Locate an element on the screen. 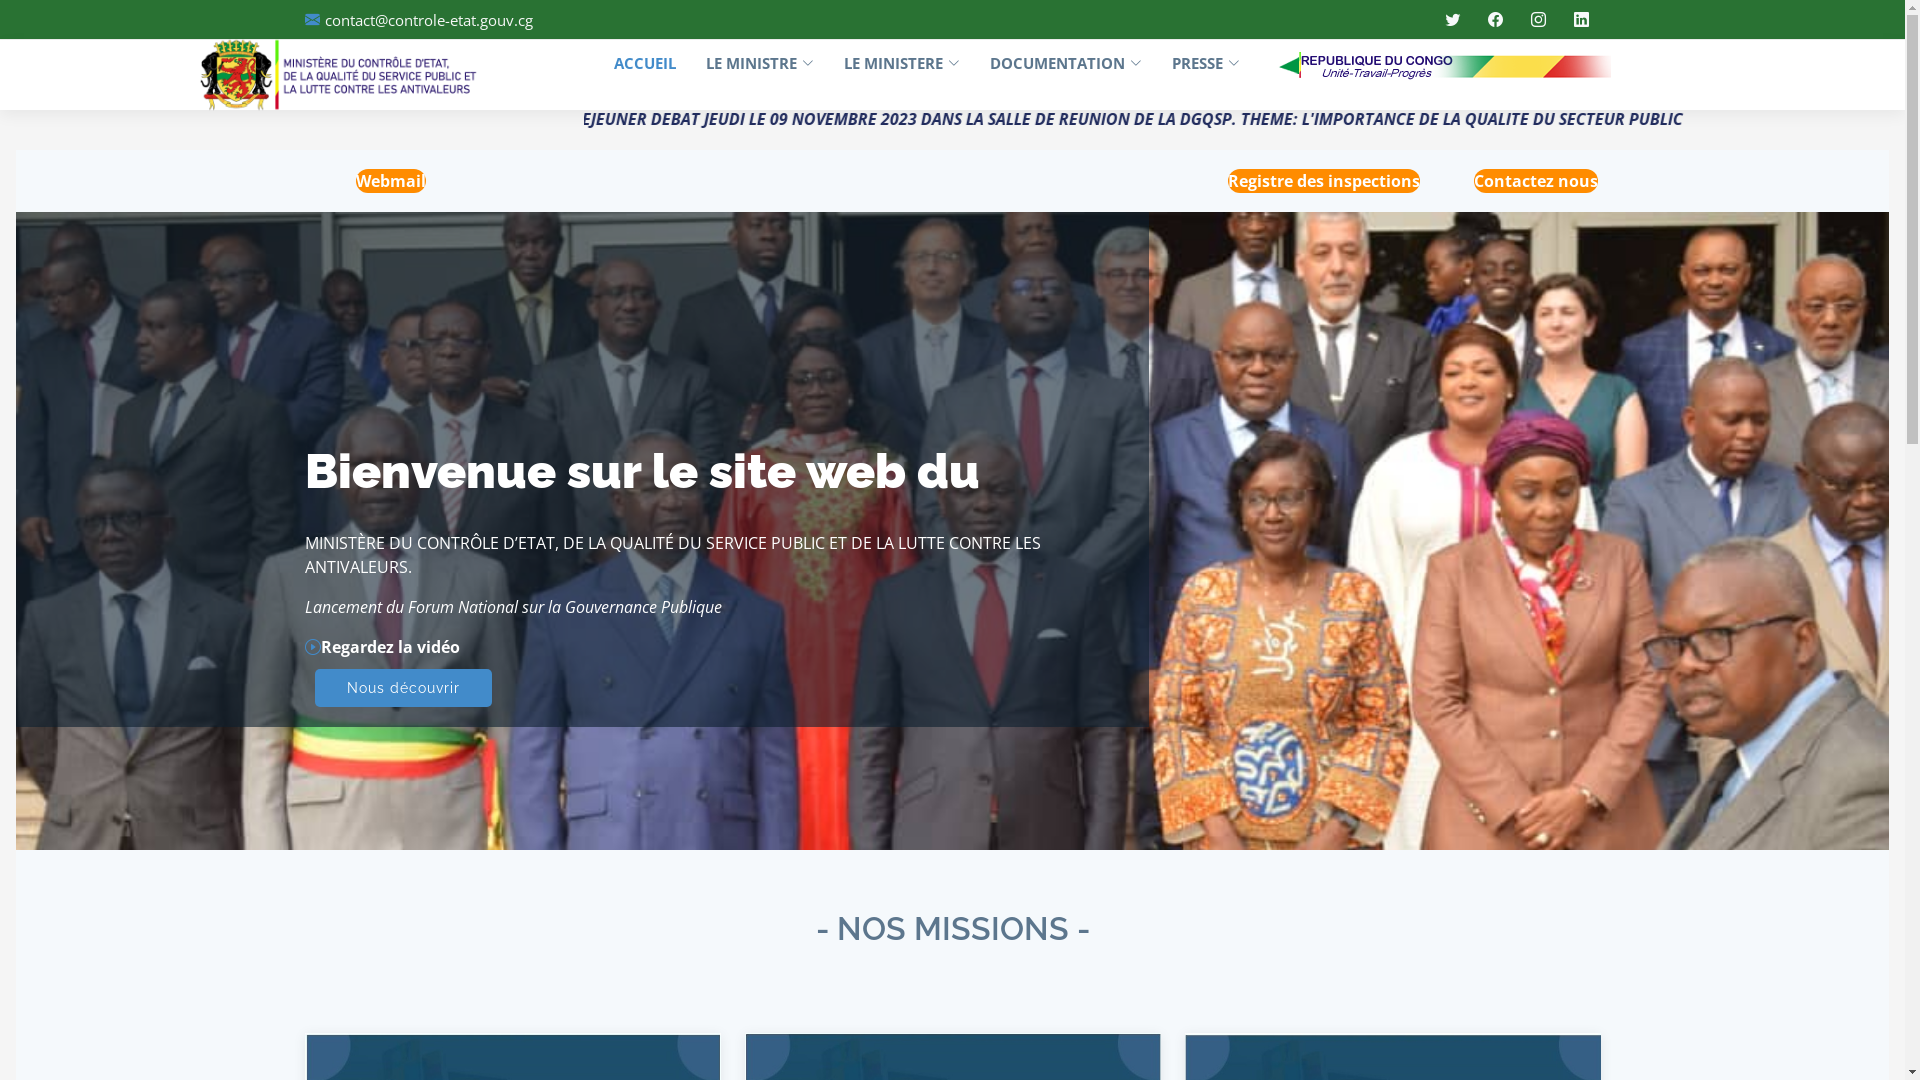 This screenshot has height=1080, width=1920. Registre des inspections is located at coordinates (1324, 181).